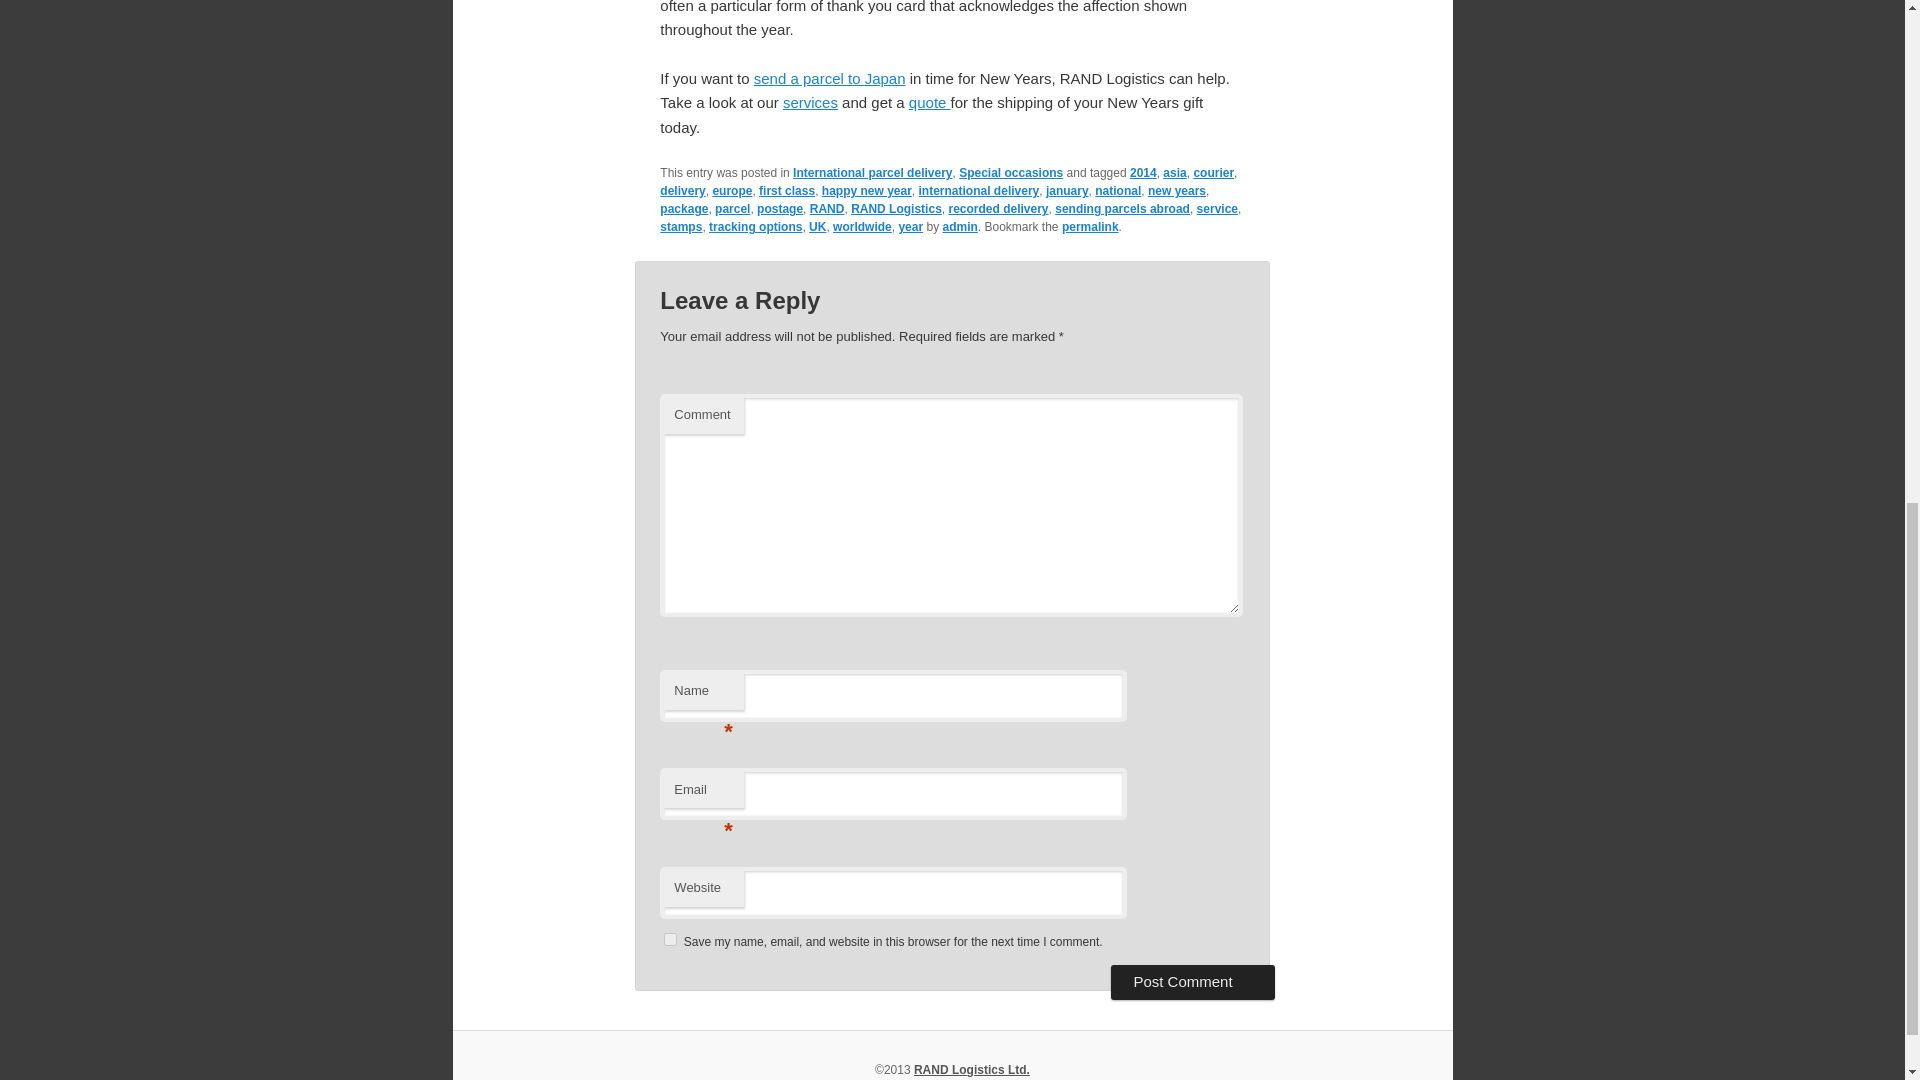  Describe the element at coordinates (1067, 190) in the screenshot. I see `january` at that location.